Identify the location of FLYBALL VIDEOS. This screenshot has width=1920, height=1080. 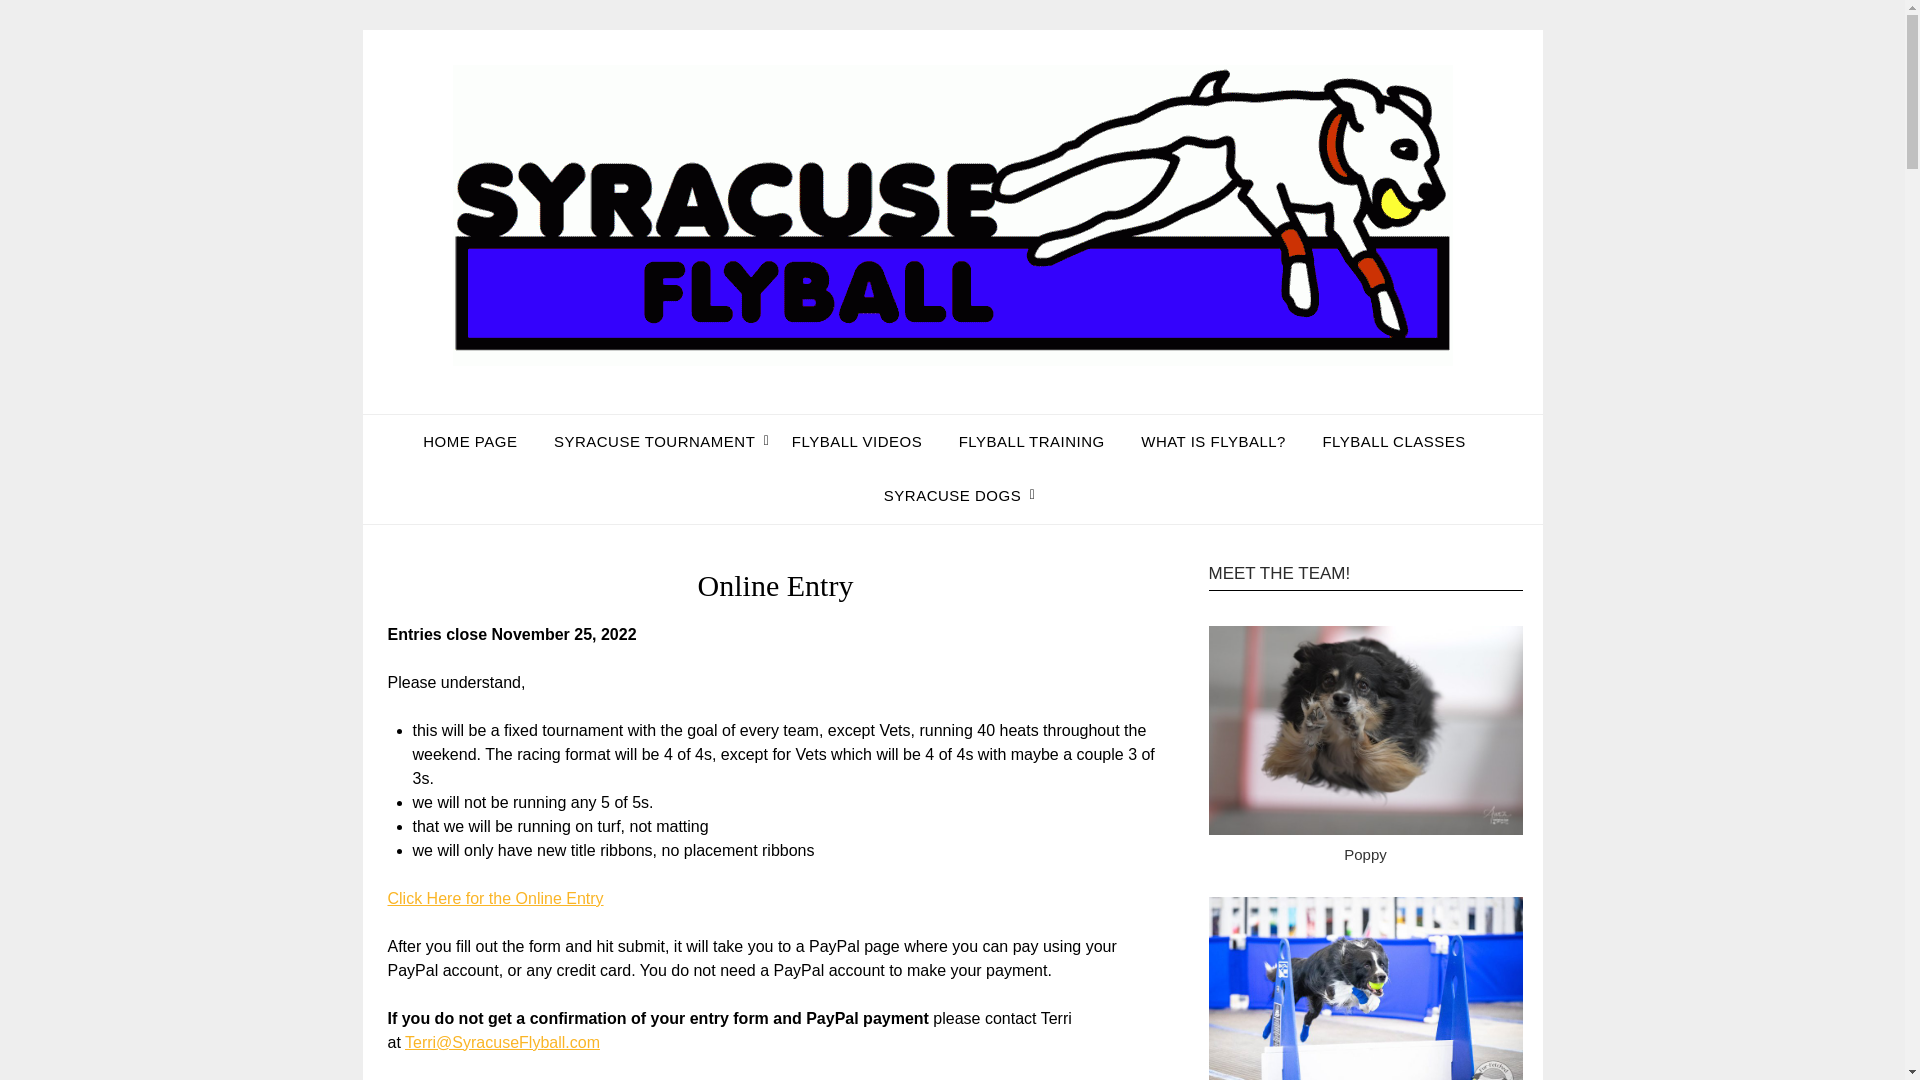
(856, 441).